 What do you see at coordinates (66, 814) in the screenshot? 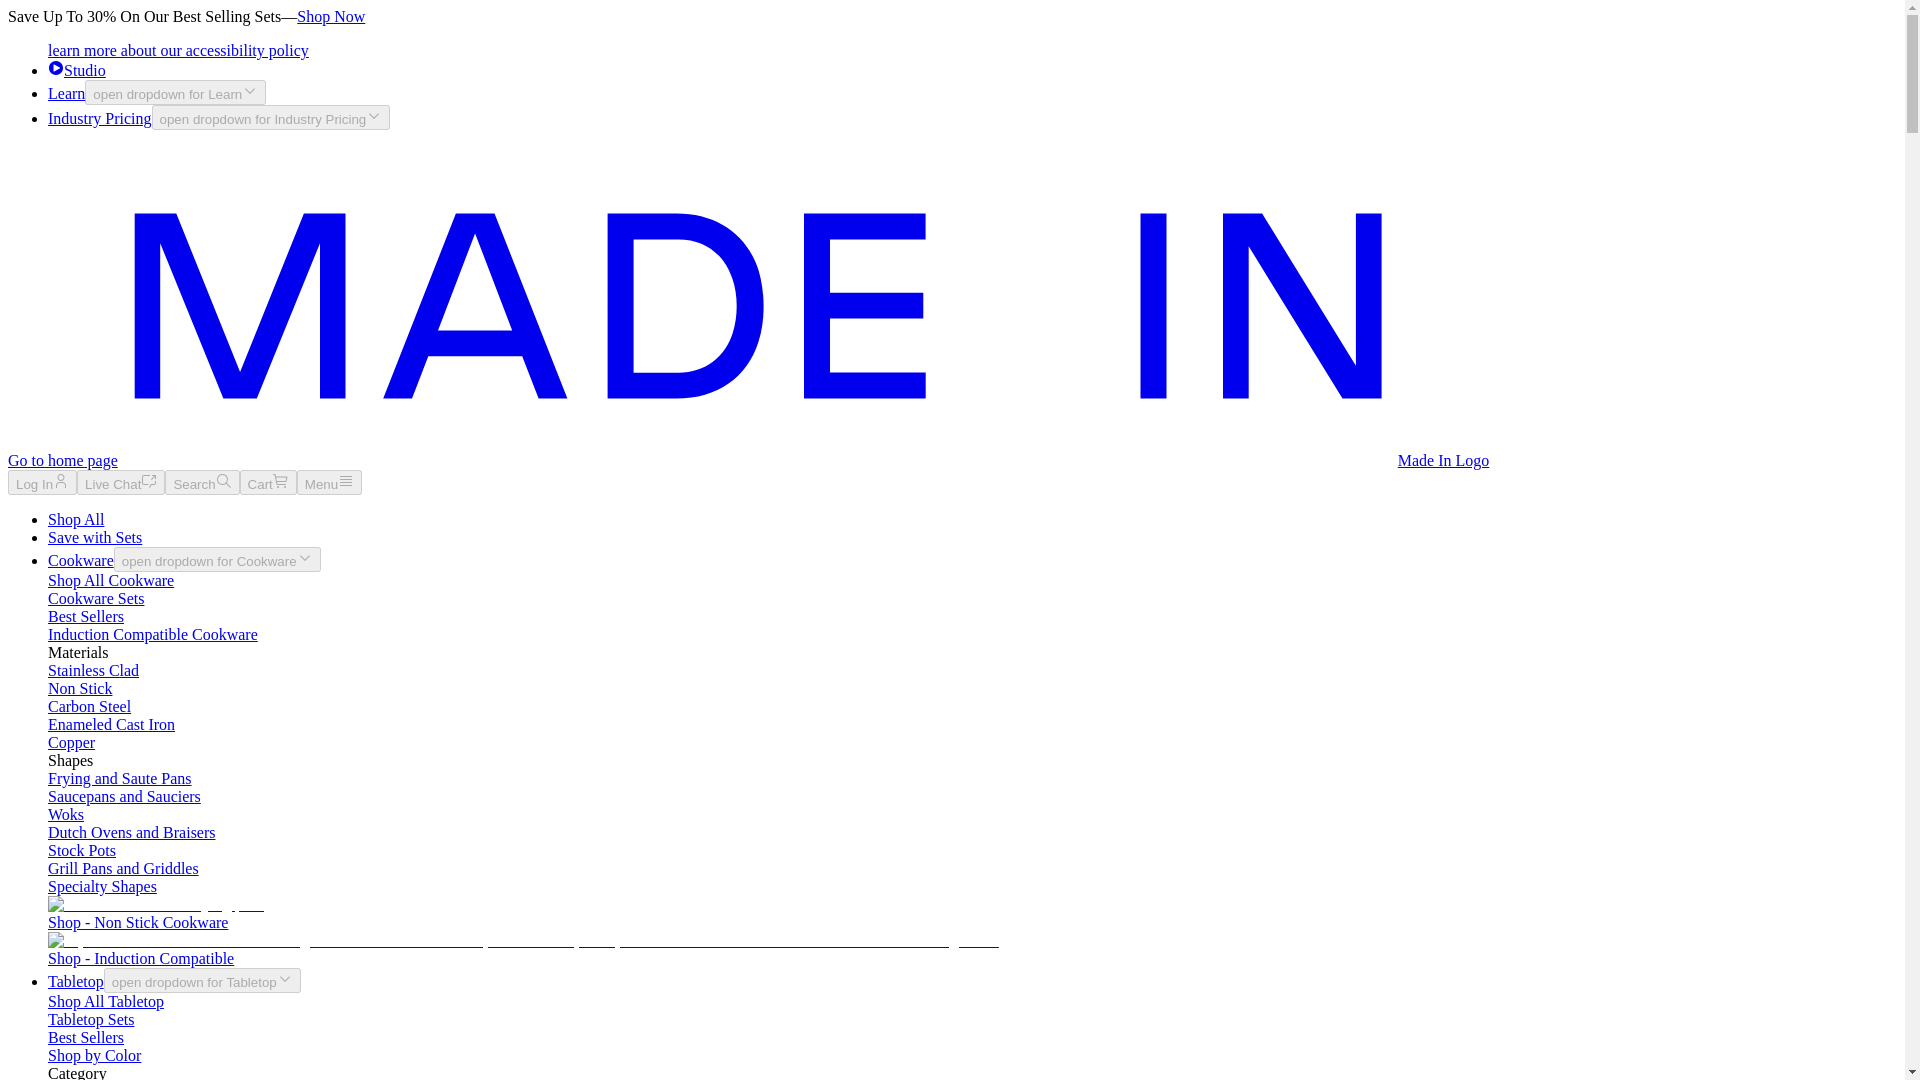
I see `Woks` at bounding box center [66, 814].